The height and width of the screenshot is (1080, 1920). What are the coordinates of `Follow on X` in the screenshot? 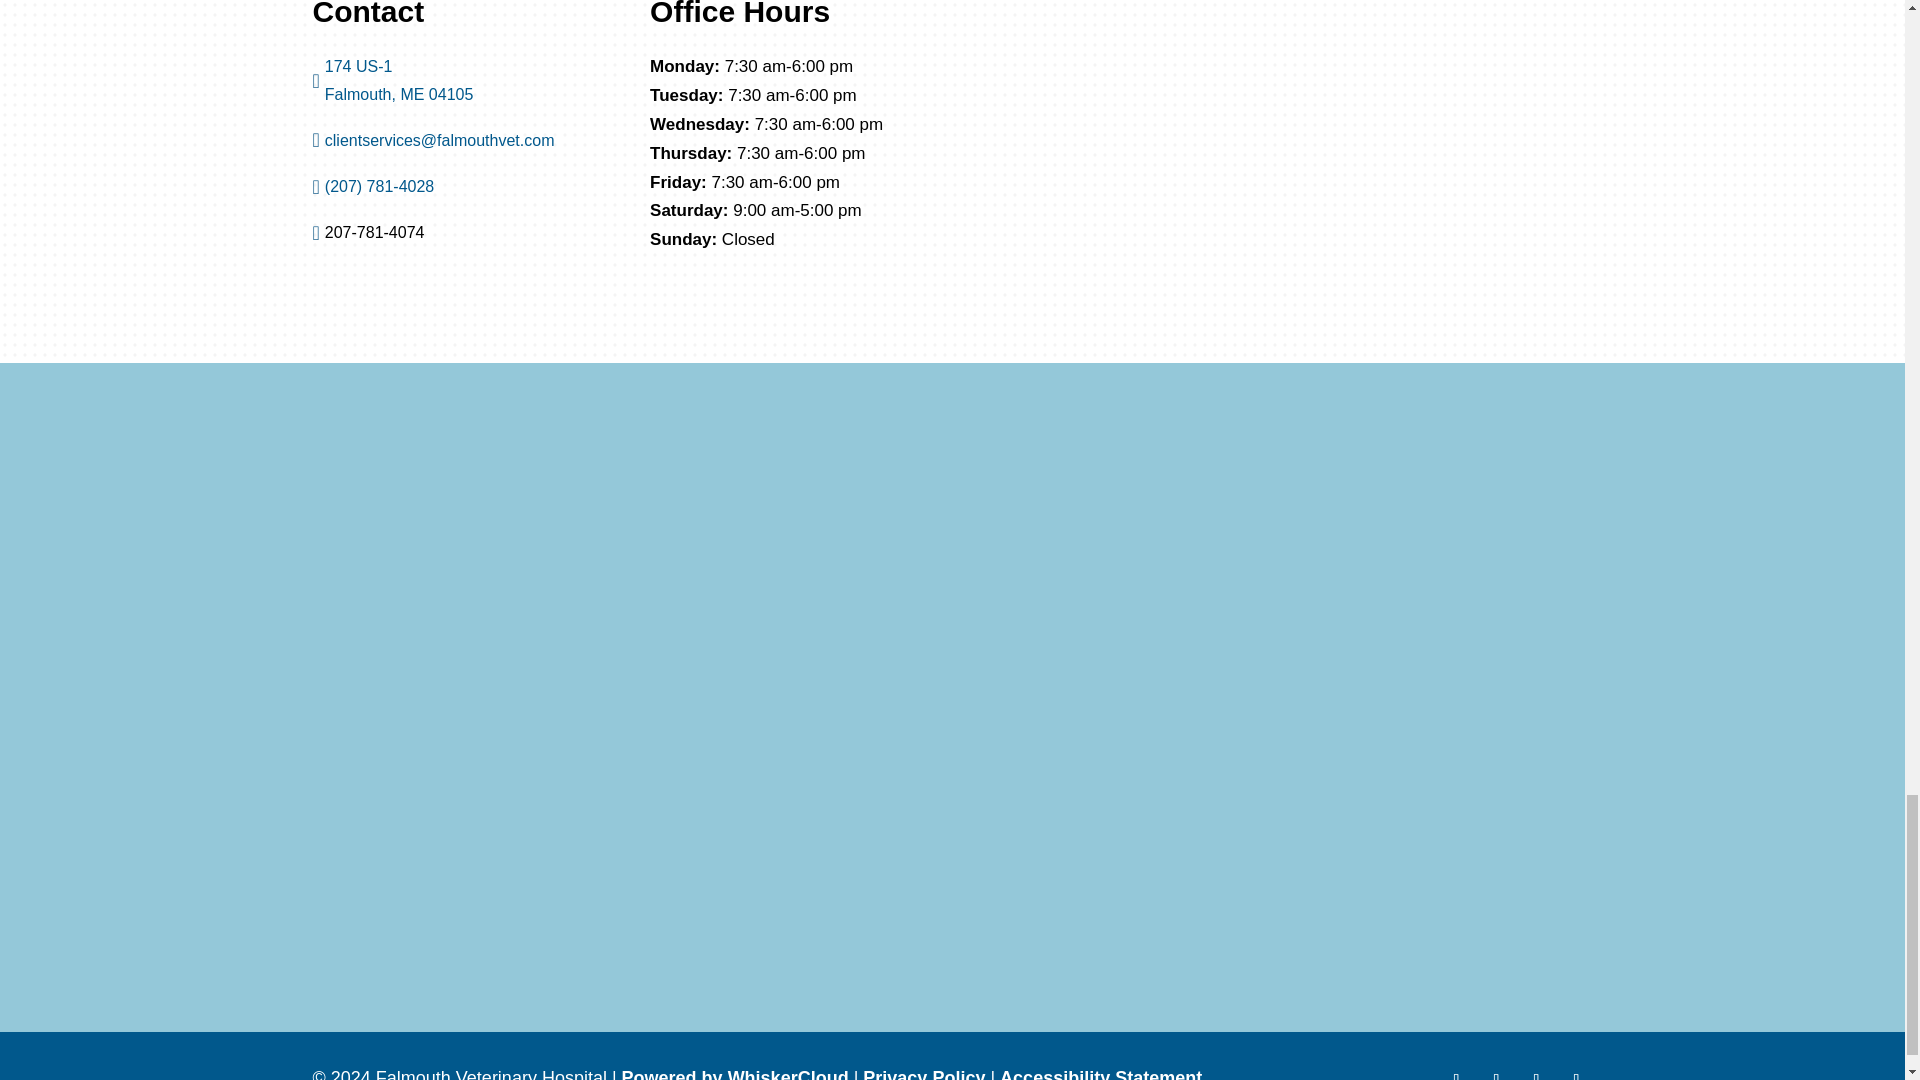 It's located at (1496, 1072).